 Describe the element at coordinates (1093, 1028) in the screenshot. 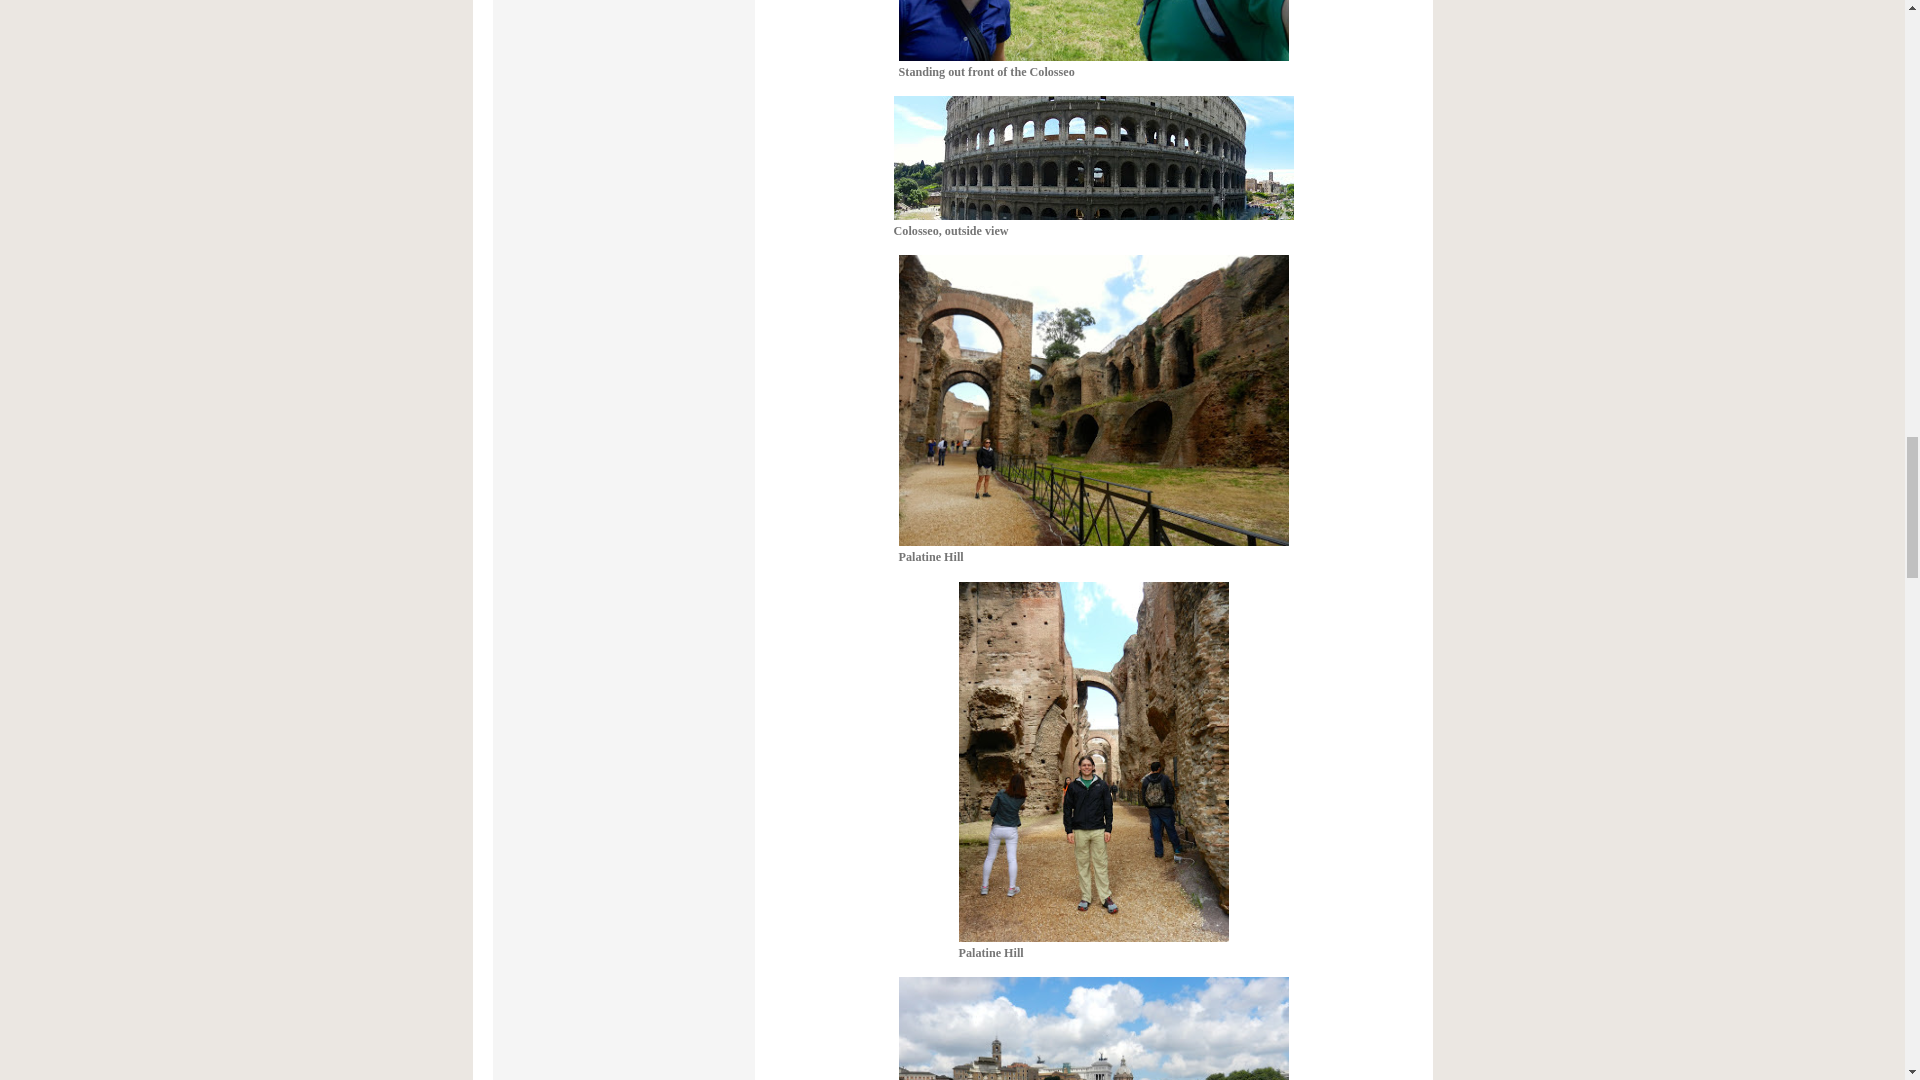

I see `Overlooking the Roman Forum` at that location.